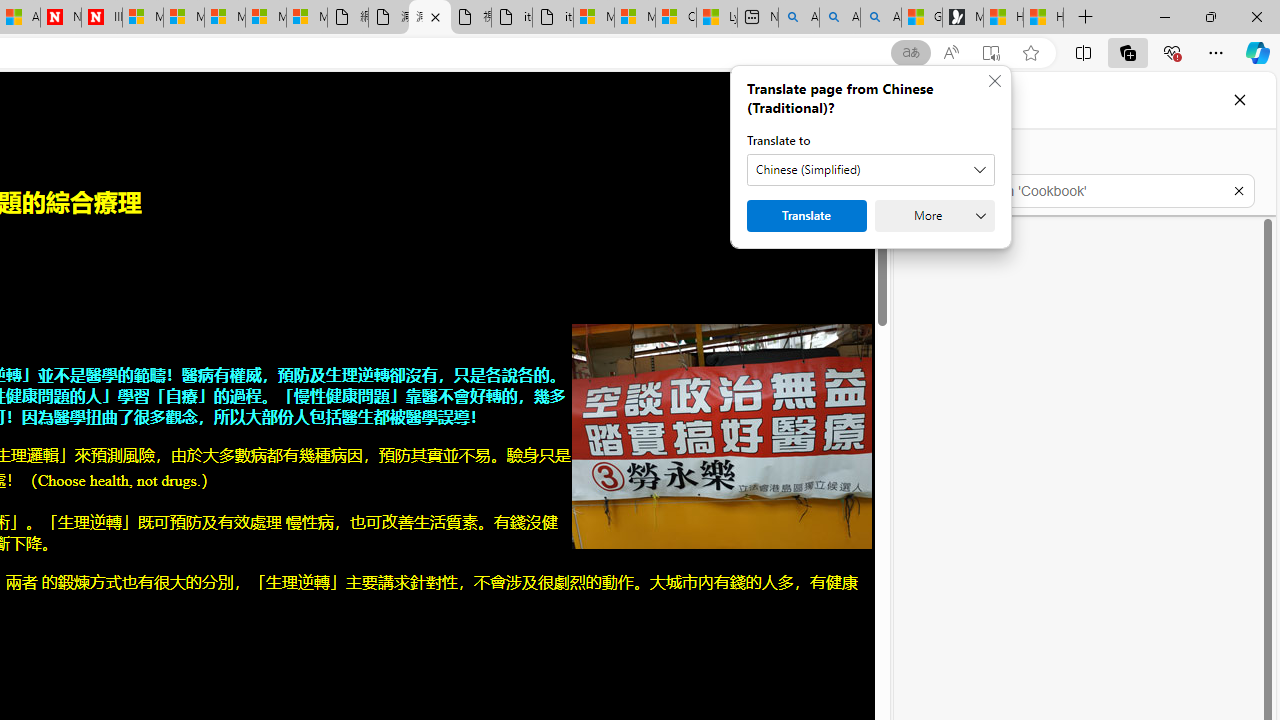 The height and width of the screenshot is (720, 1280). I want to click on Exit search, so click(1238, 190).